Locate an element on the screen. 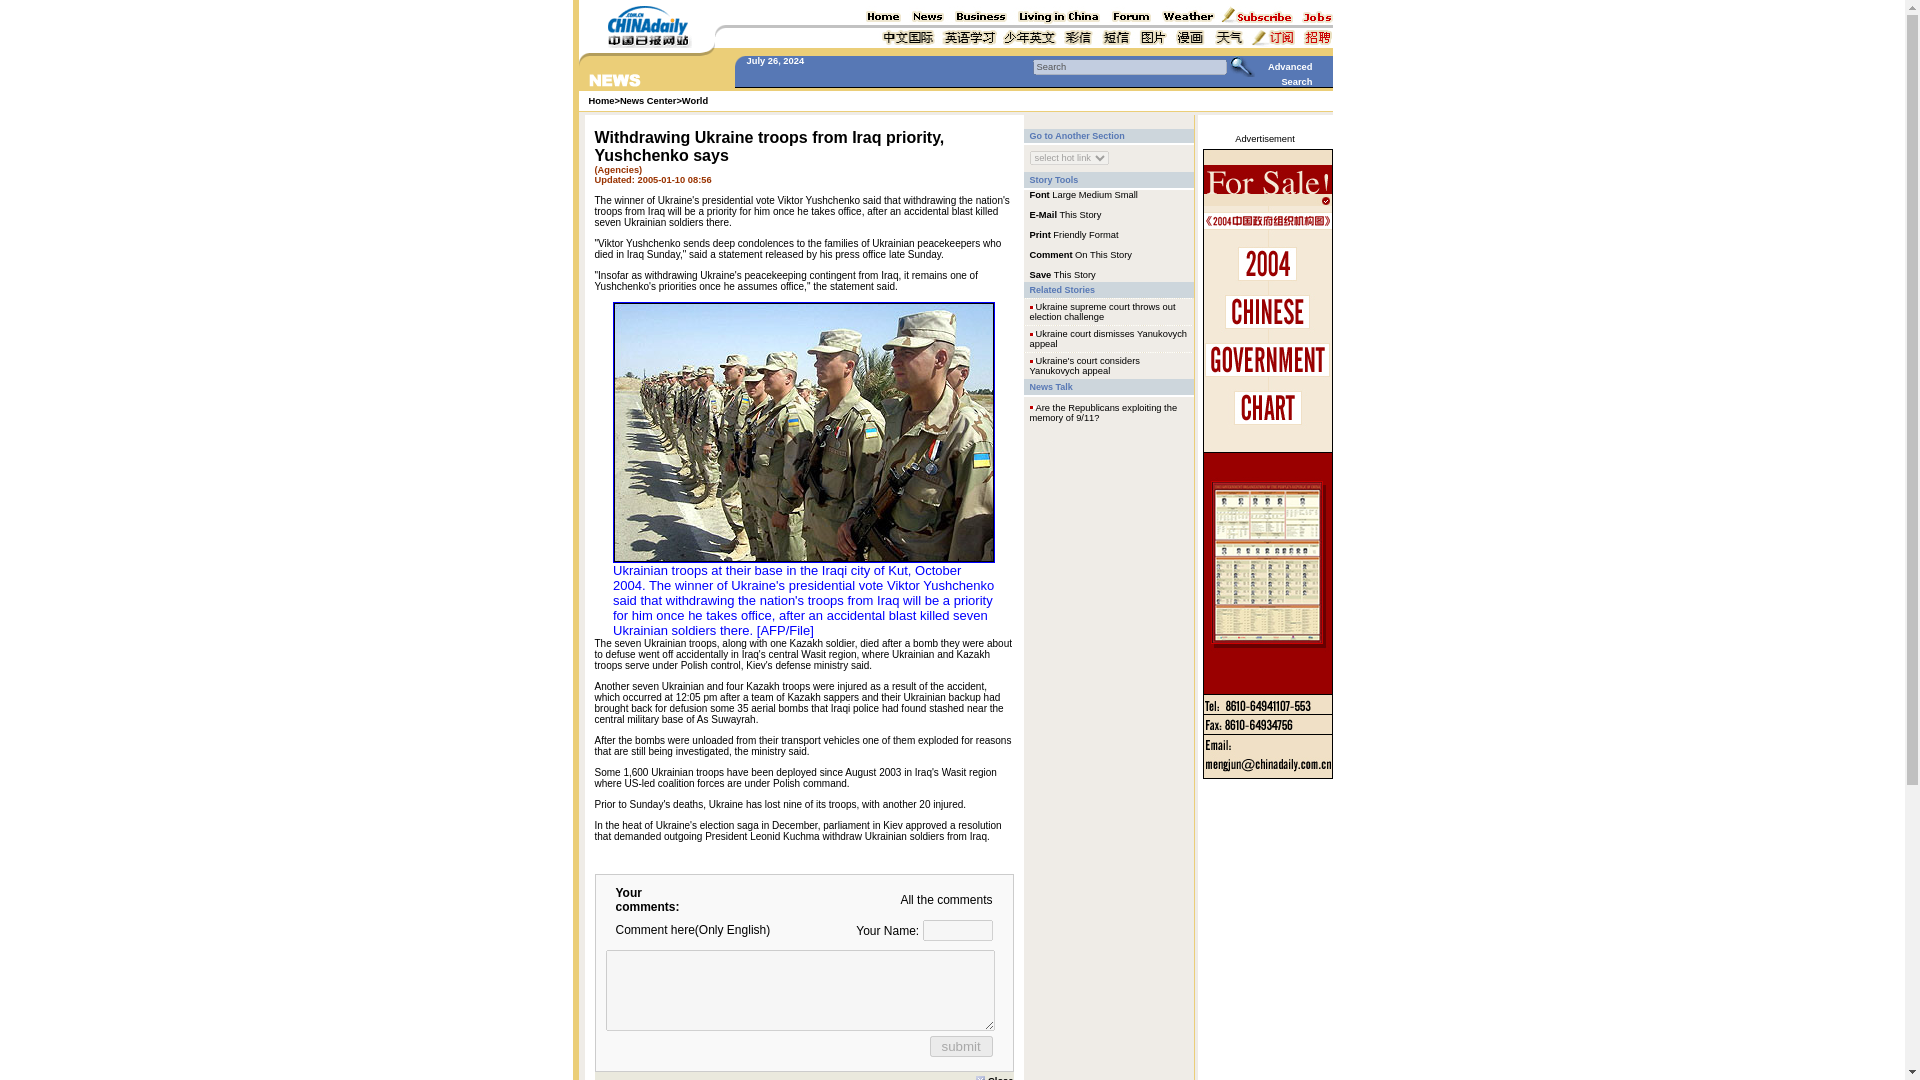  Advanced Search is located at coordinates (1290, 74).